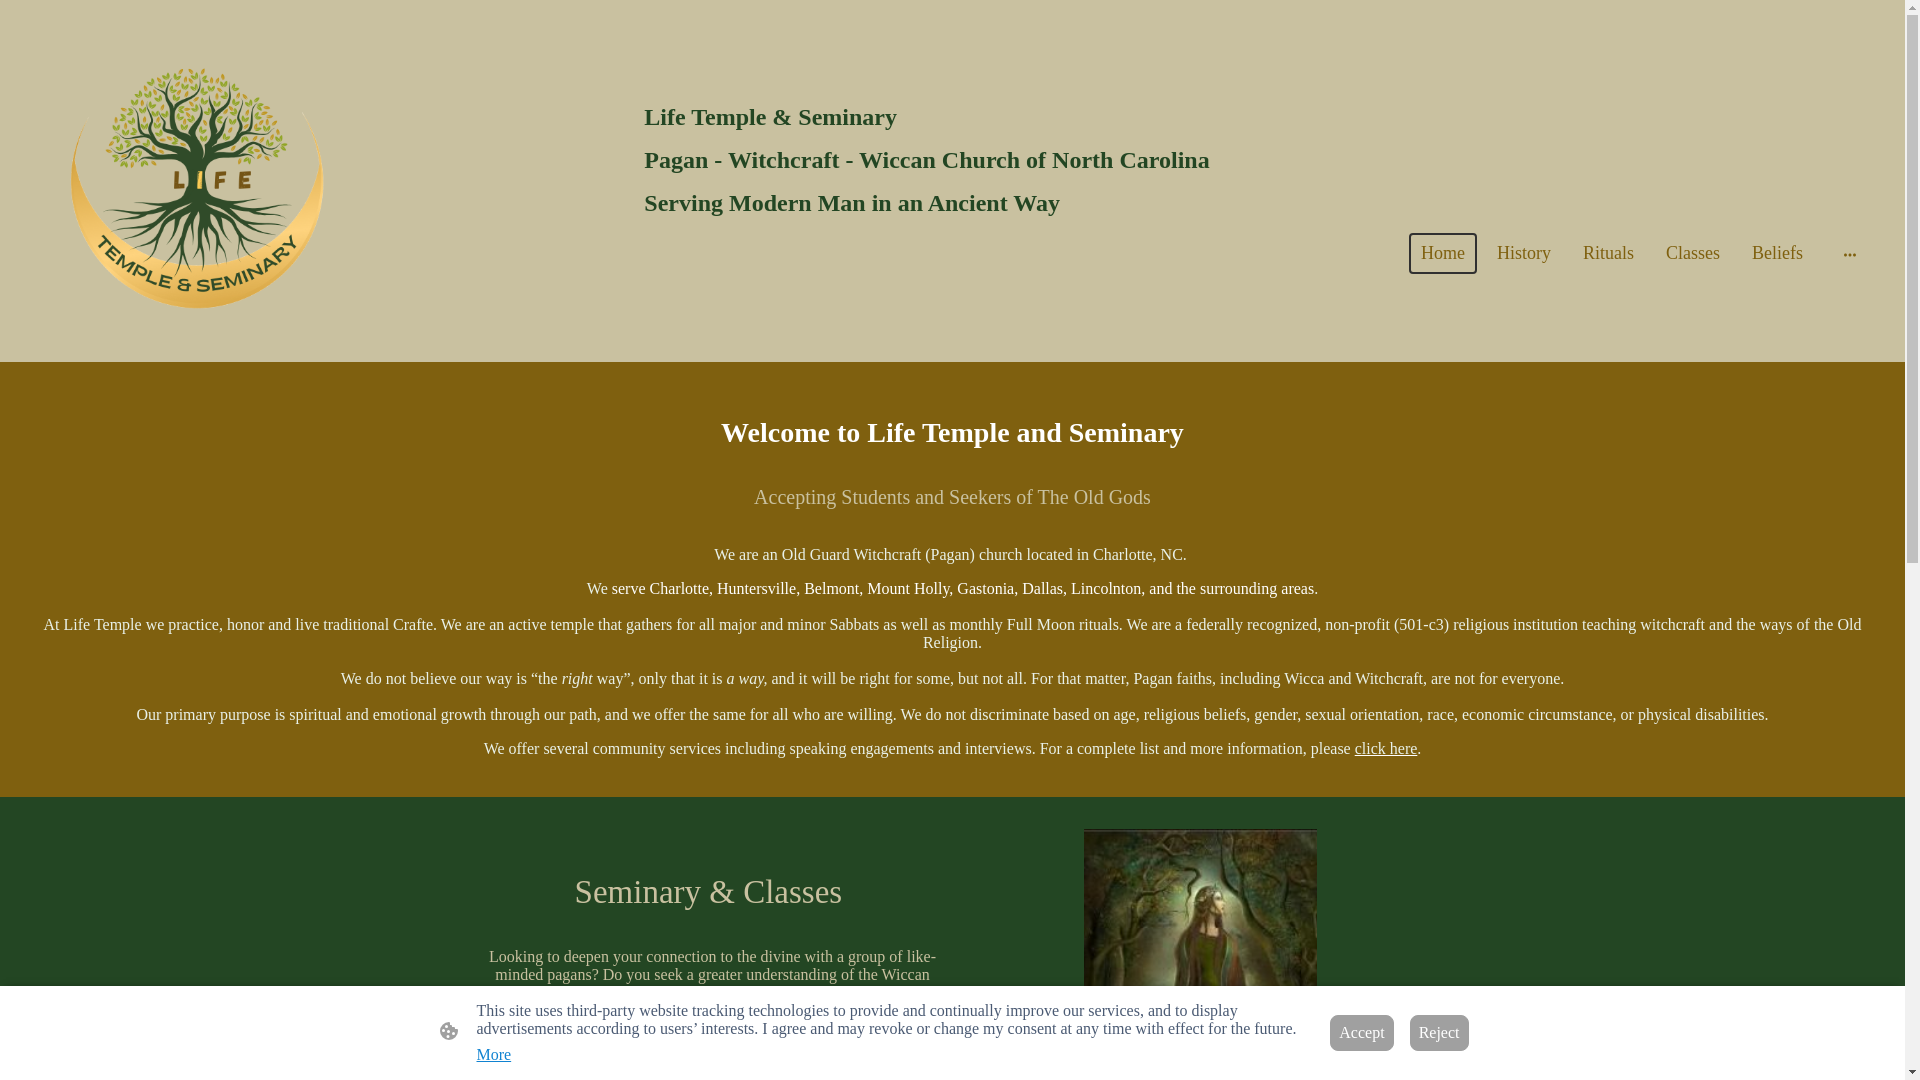  Describe the element at coordinates (1608, 254) in the screenshot. I see `Rituals` at that location.